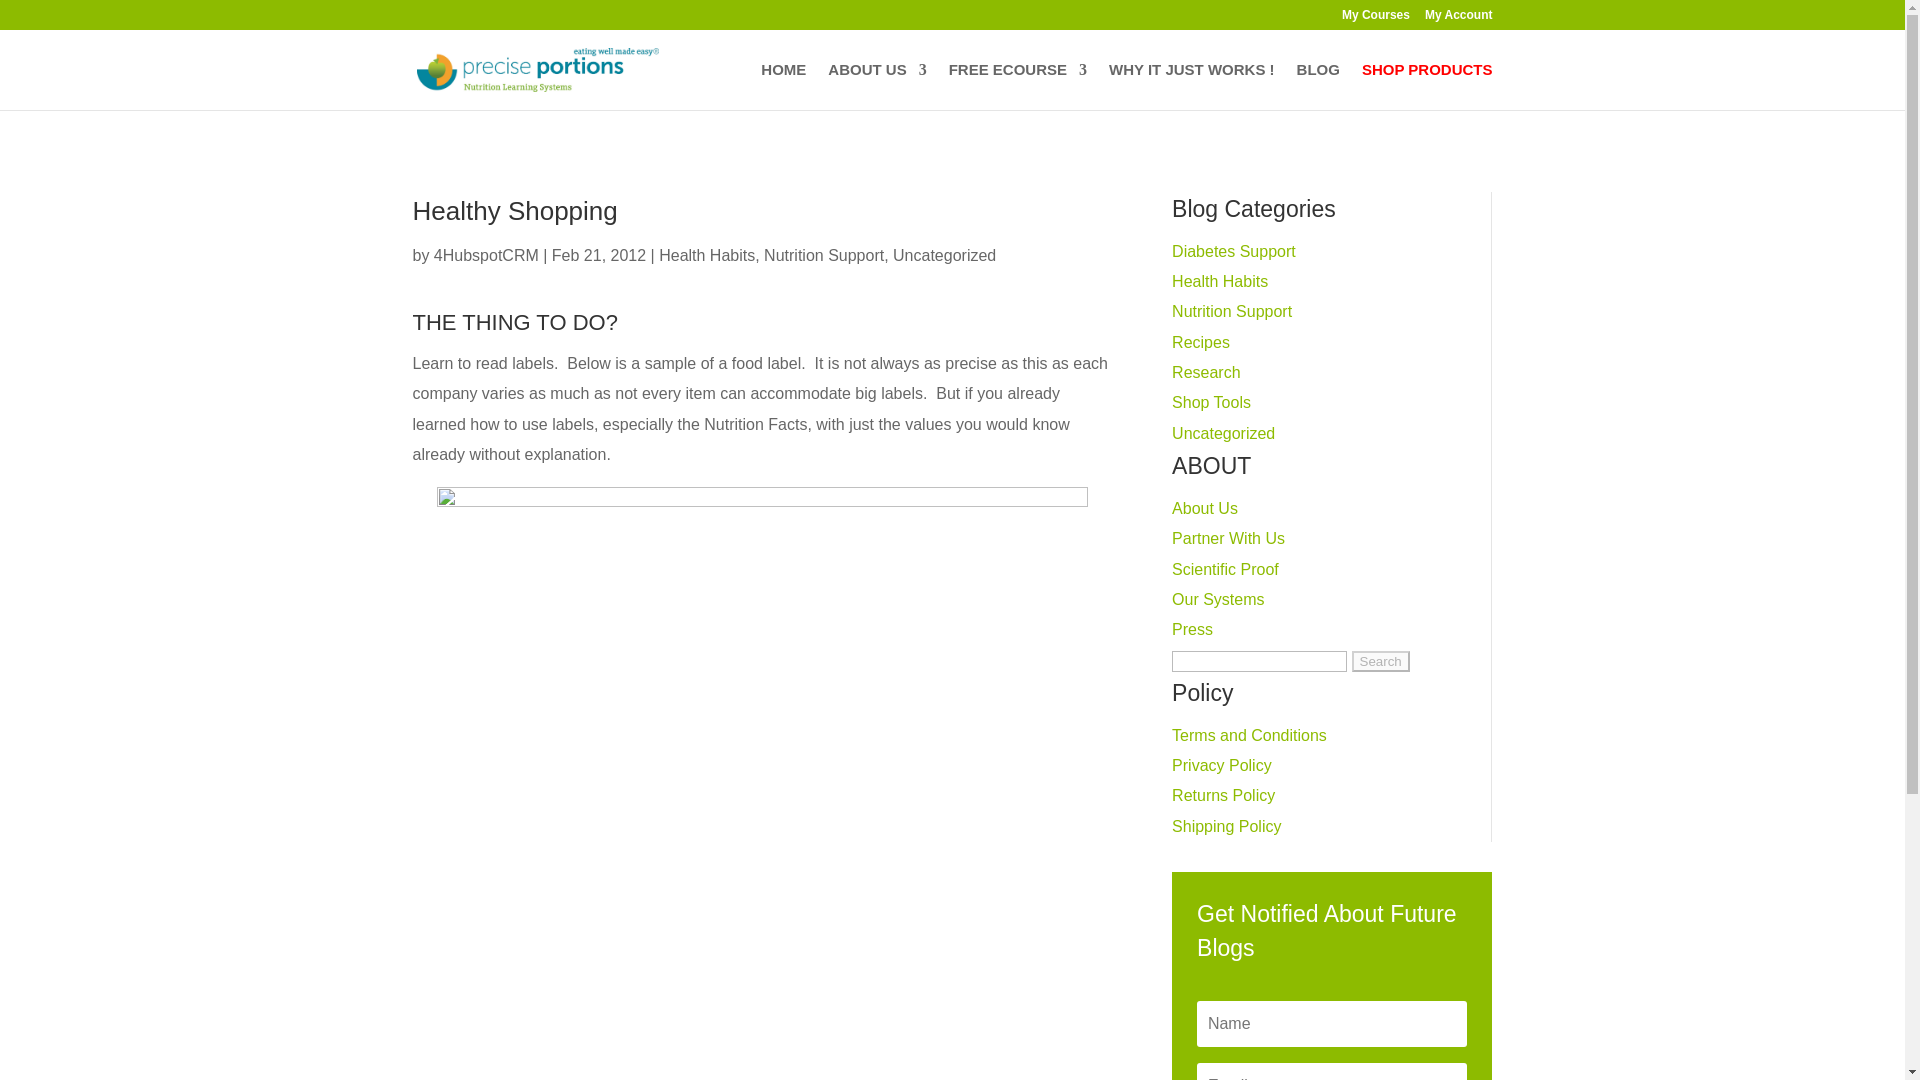 Image resolution: width=1920 pixels, height=1080 pixels. What do you see at coordinates (824, 255) in the screenshot?
I see `Nutrition Support` at bounding box center [824, 255].